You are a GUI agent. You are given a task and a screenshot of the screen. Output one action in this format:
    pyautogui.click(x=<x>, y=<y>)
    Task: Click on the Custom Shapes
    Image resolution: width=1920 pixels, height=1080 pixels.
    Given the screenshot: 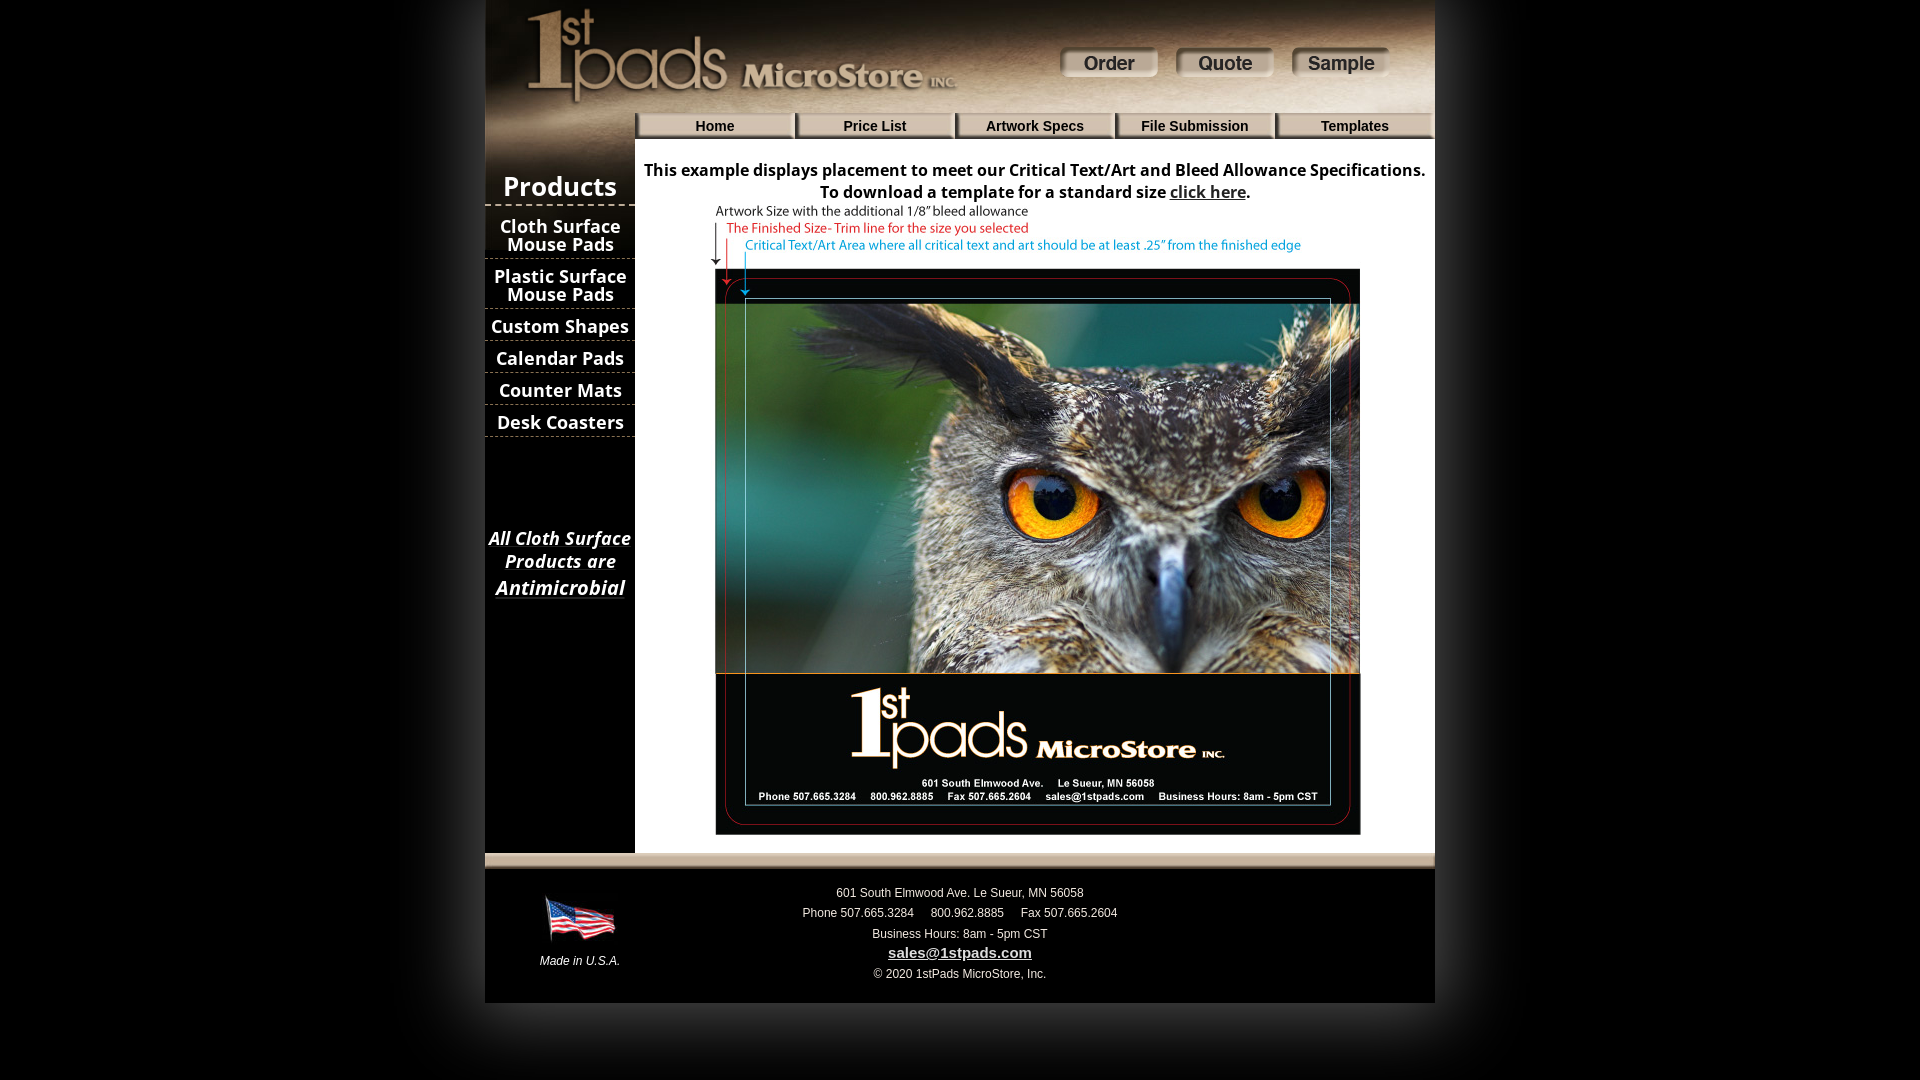 What is the action you would take?
    pyautogui.click(x=560, y=326)
    